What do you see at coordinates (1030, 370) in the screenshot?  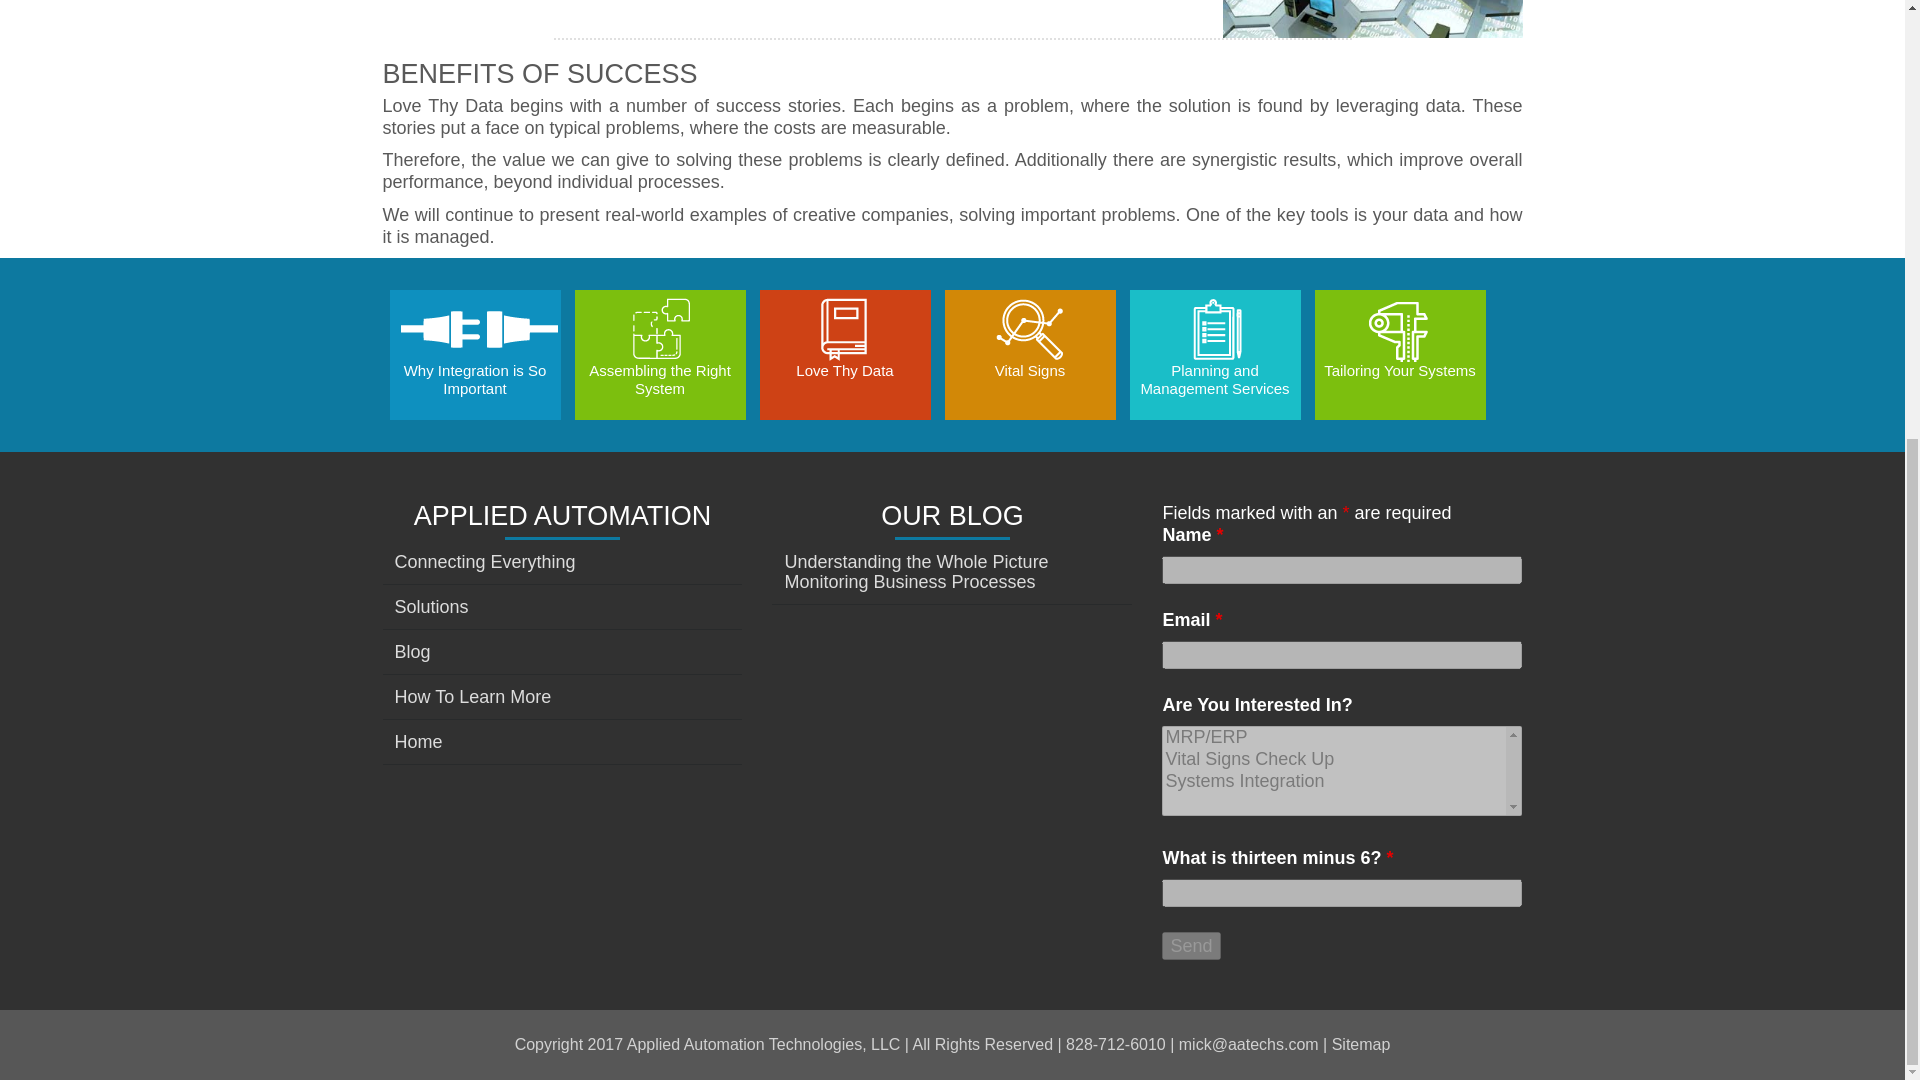 I see `Vital Signs` at bounding box center [1030, 370].